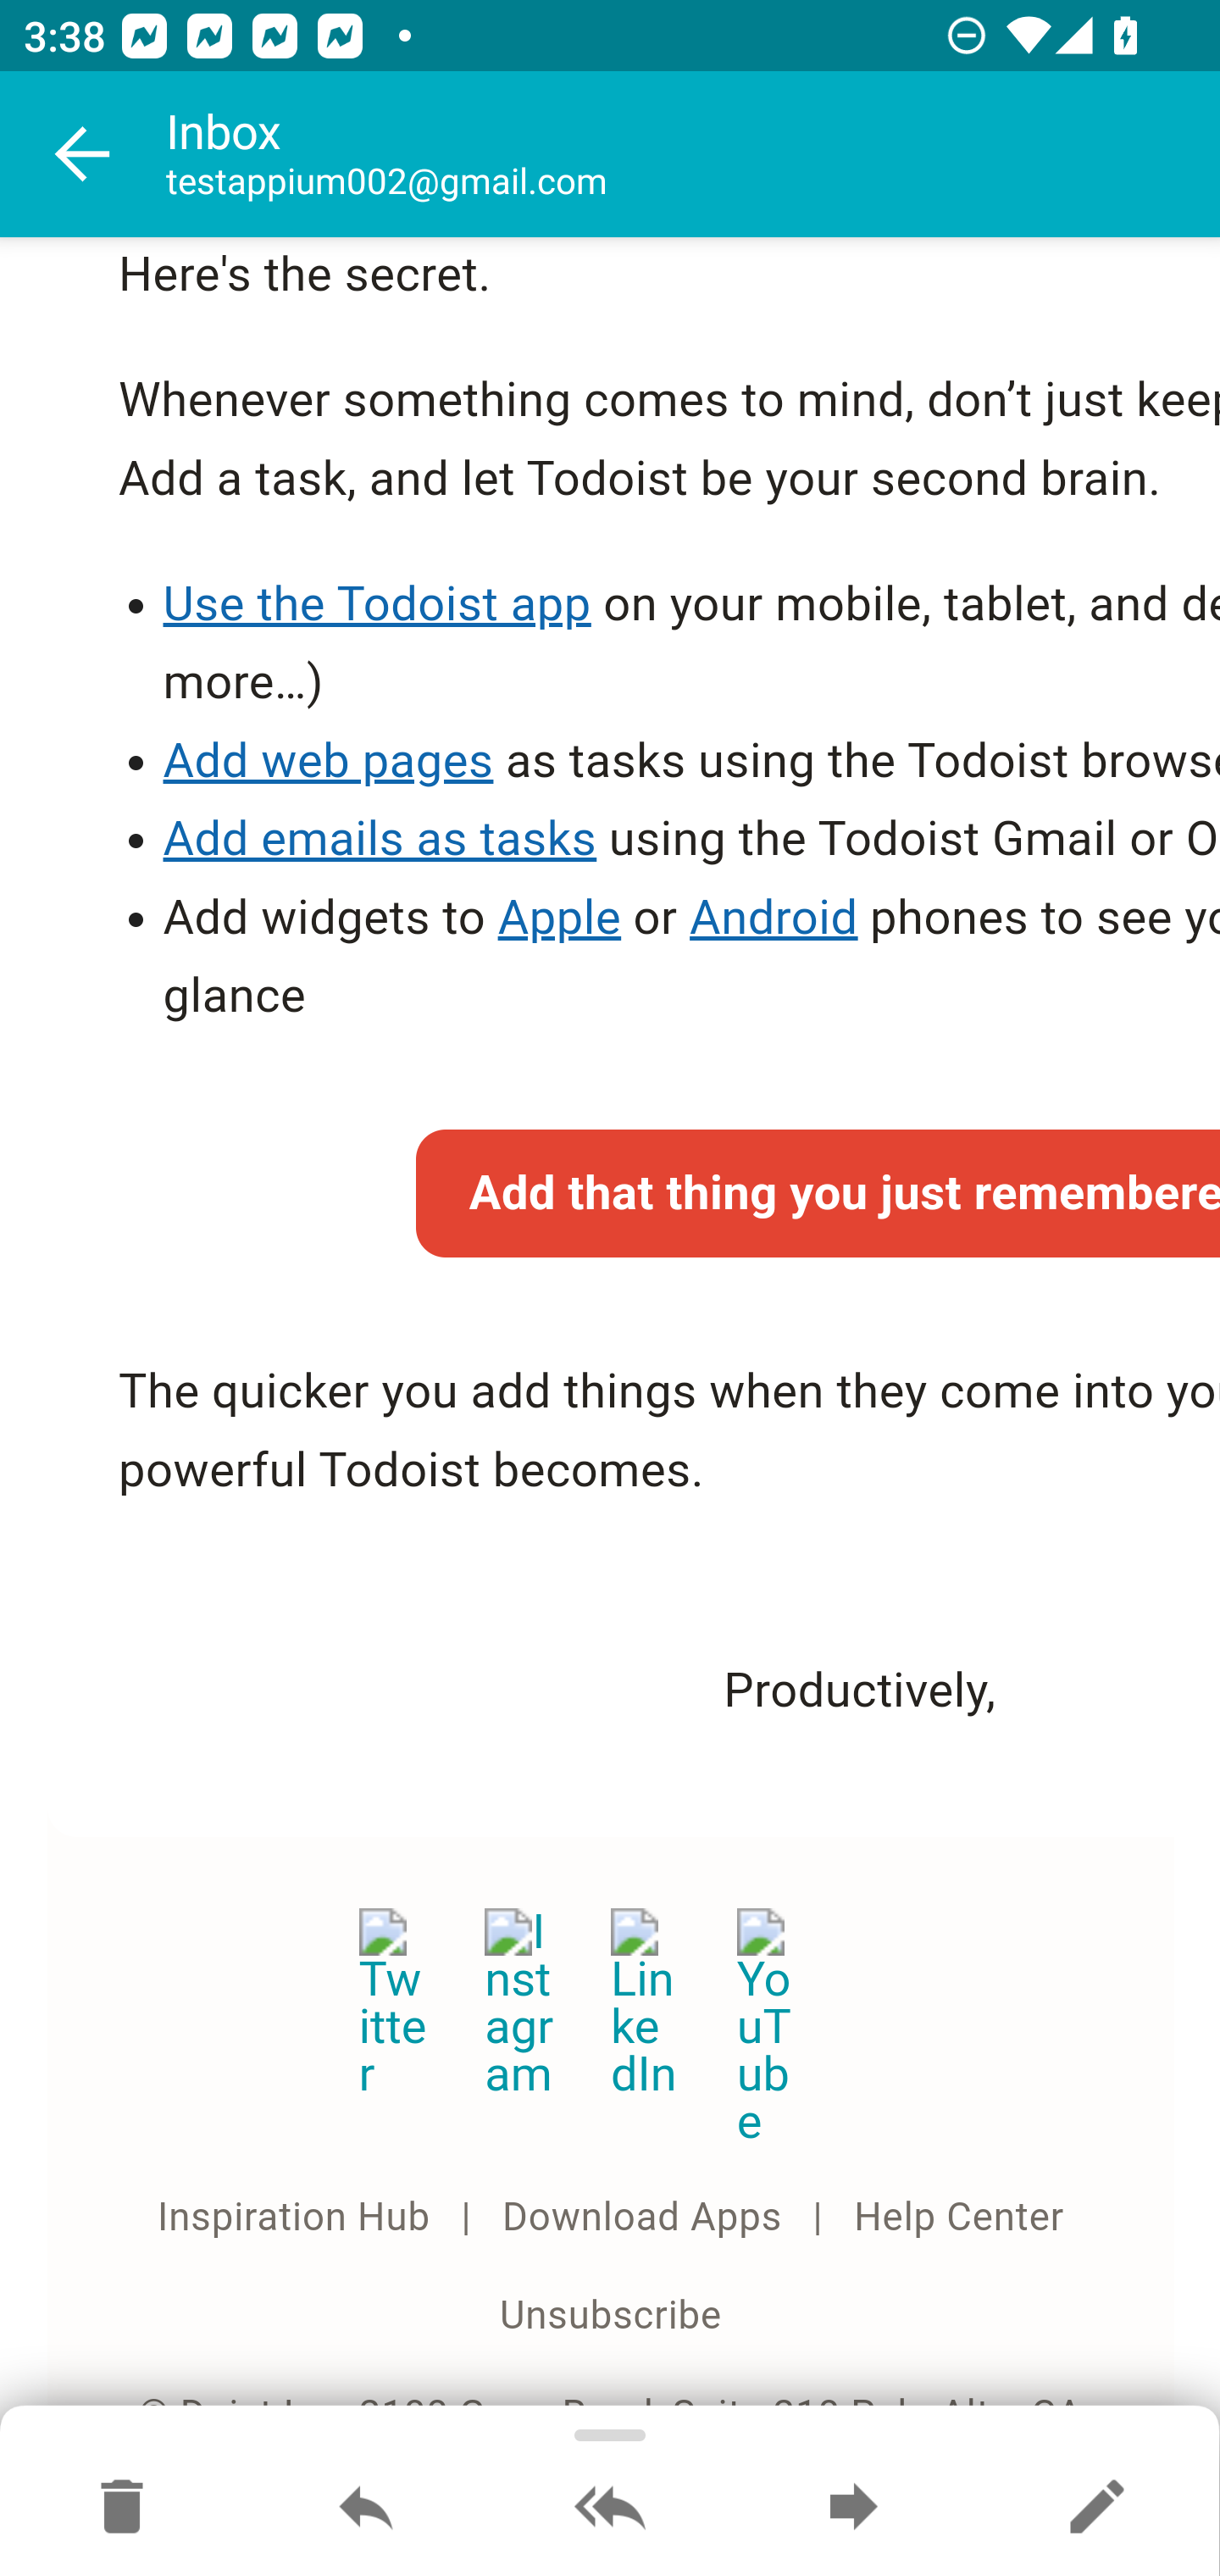  What do you see at coordinates (641, 2218) in the screenshot?
I see `Download Apps` at bounding box center [641, 2218].